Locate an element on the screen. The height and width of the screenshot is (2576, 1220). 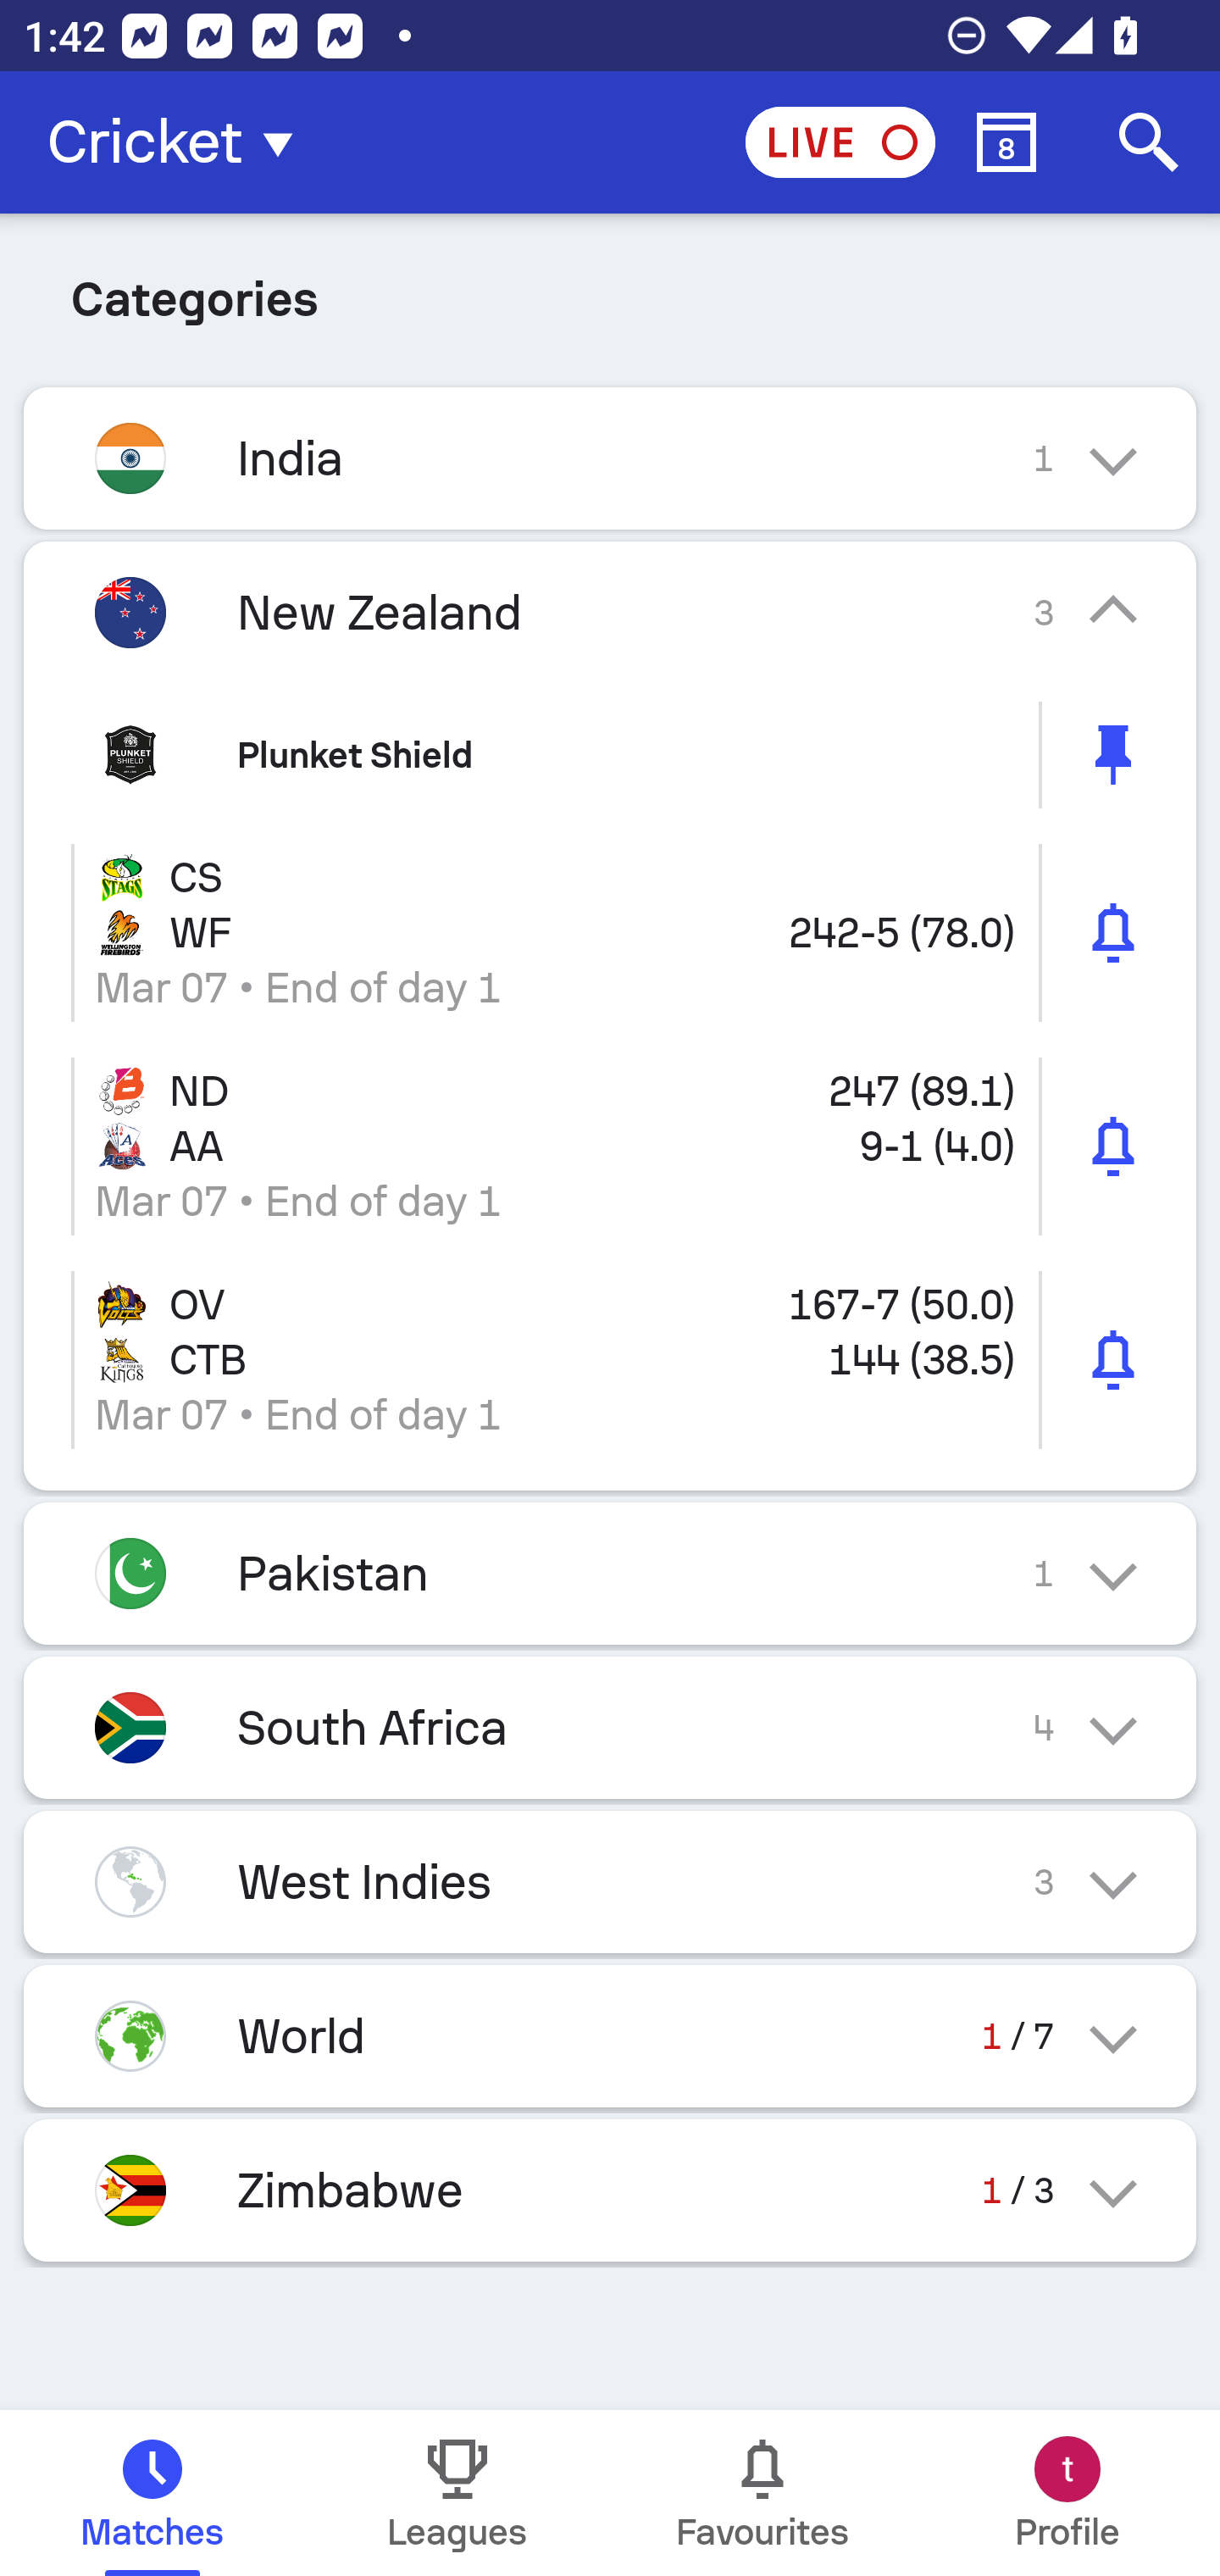
Calendar is located at coordinates (1006, 142).